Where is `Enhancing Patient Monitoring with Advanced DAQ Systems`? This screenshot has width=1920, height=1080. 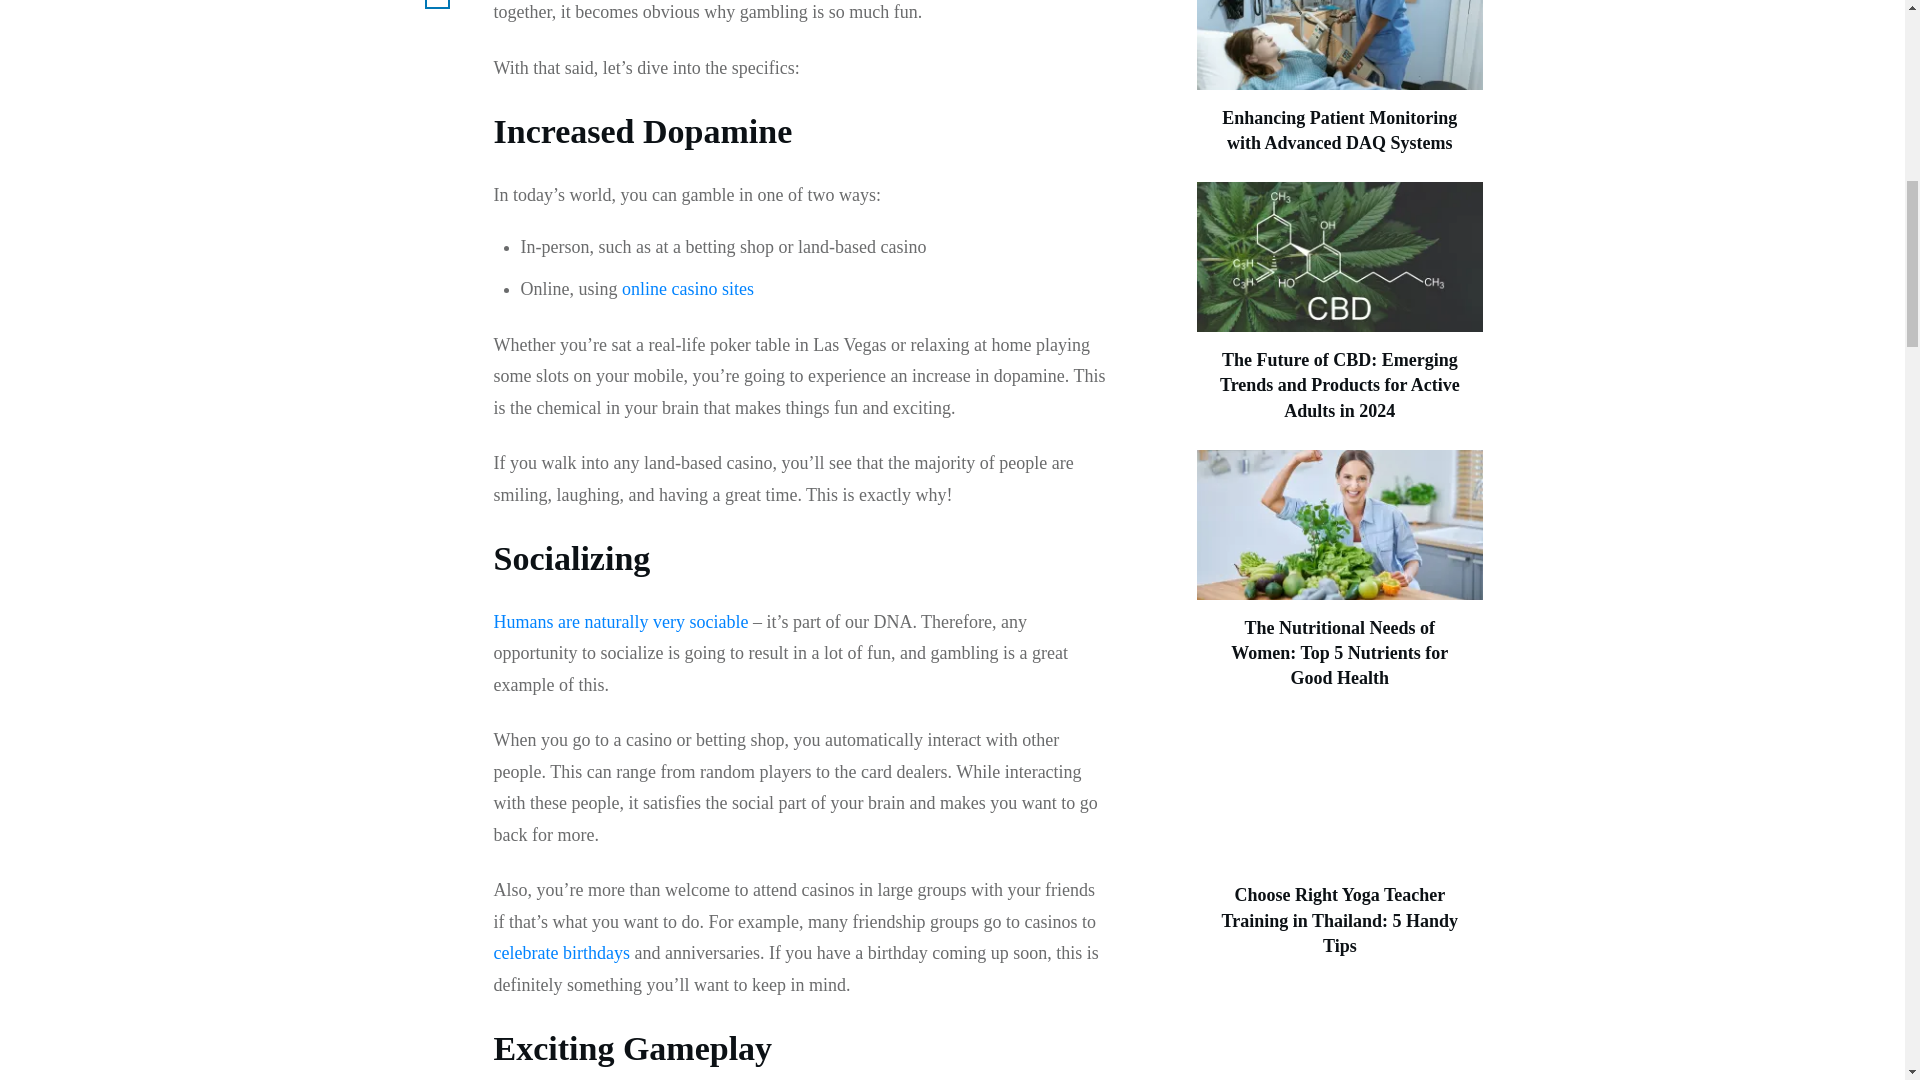 Enhancing Patient Monitoring with Advanced DAQ Systems is located at coordinates (1339, 130).